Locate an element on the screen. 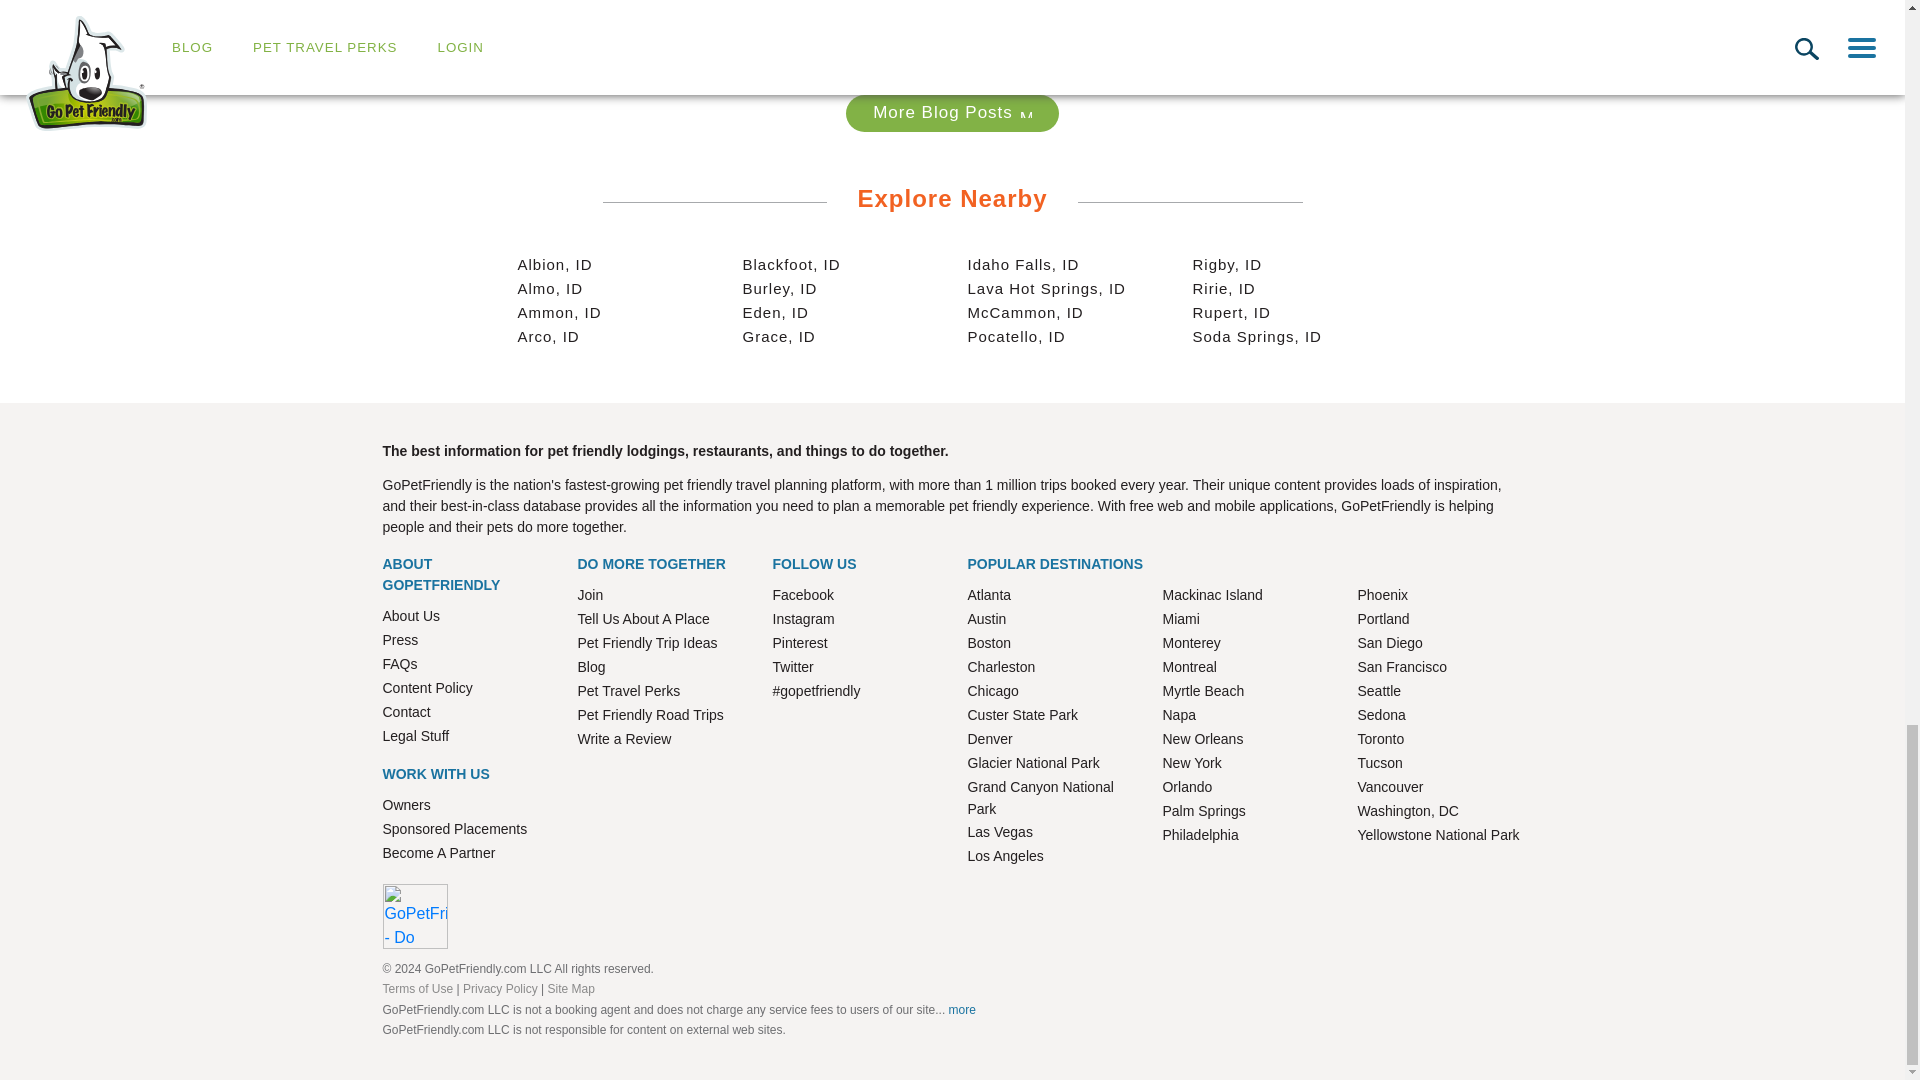 Image resolution: width=1920 pixels, height=1080 pixels. Almo, ID is located at coordinates (550, 288).